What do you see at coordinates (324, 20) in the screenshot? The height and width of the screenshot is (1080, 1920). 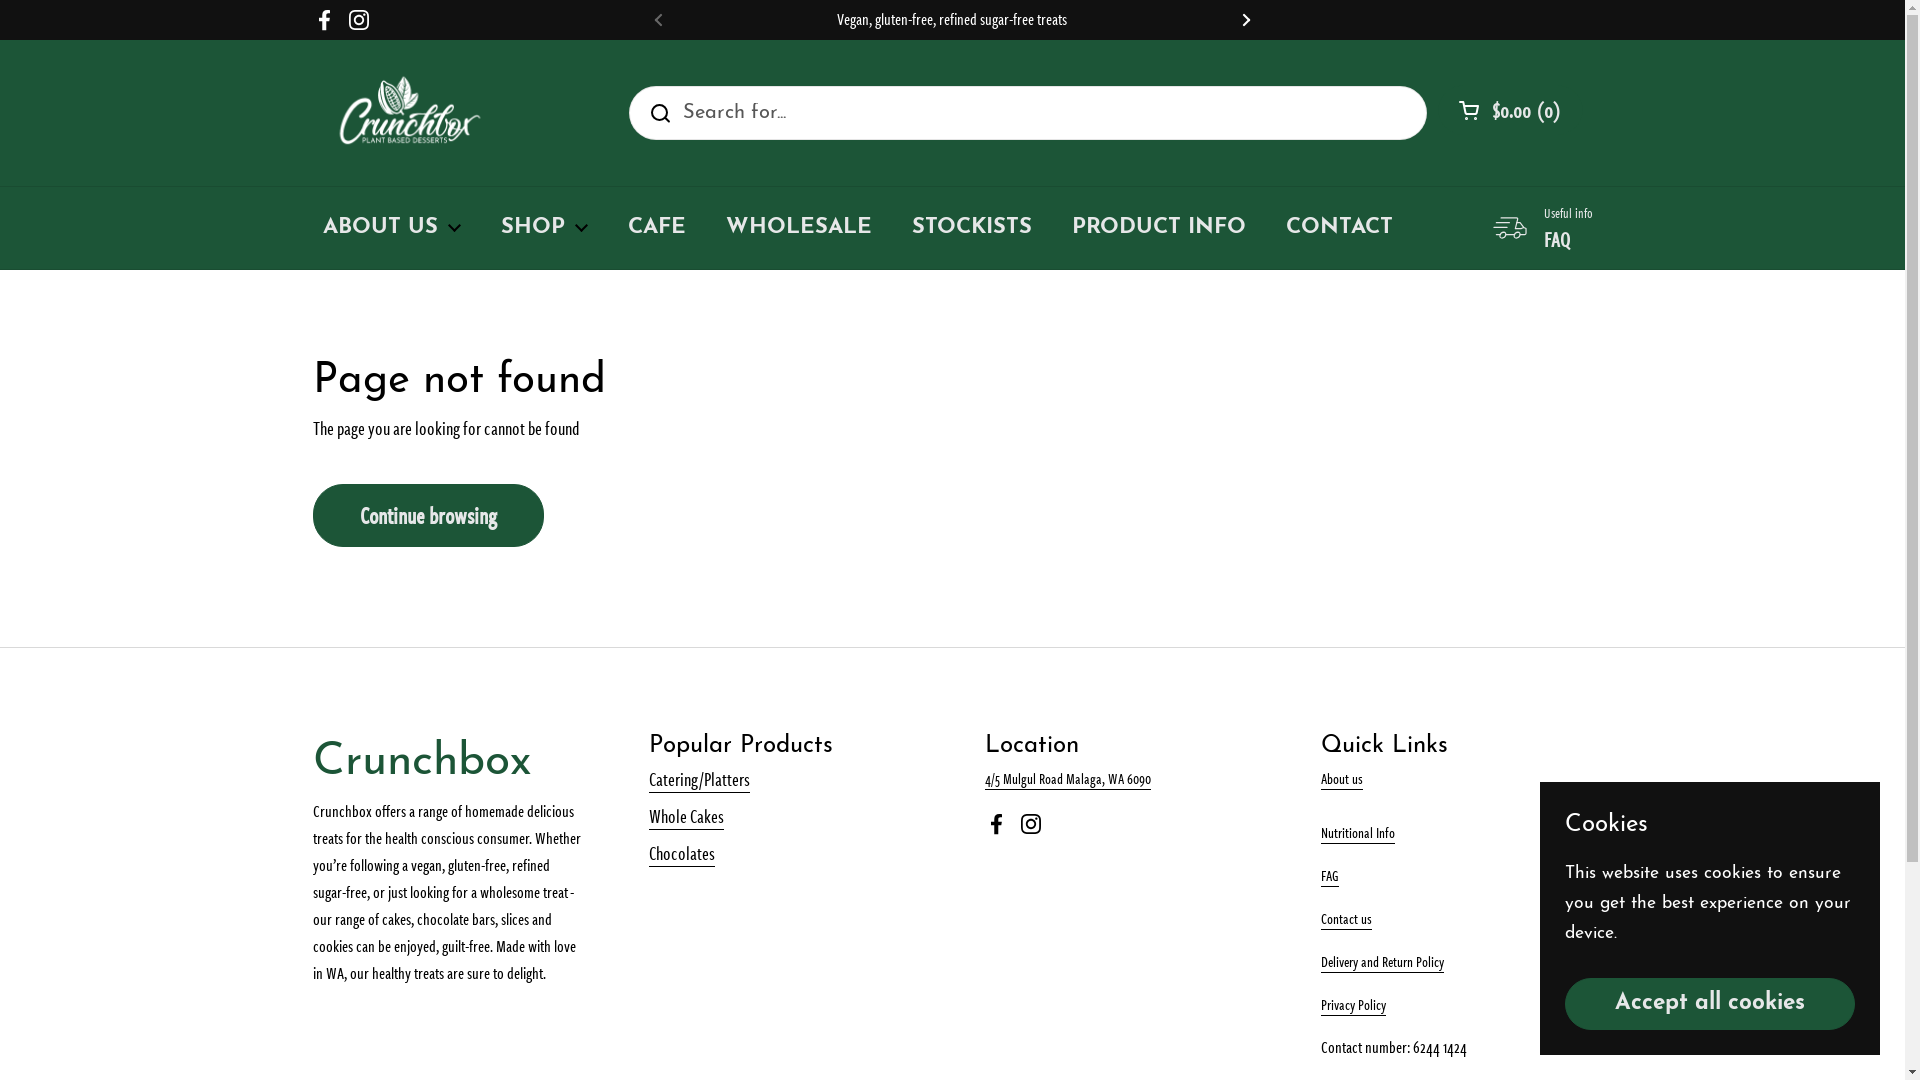 I see `Facebook` at bounding box center [324, 20].